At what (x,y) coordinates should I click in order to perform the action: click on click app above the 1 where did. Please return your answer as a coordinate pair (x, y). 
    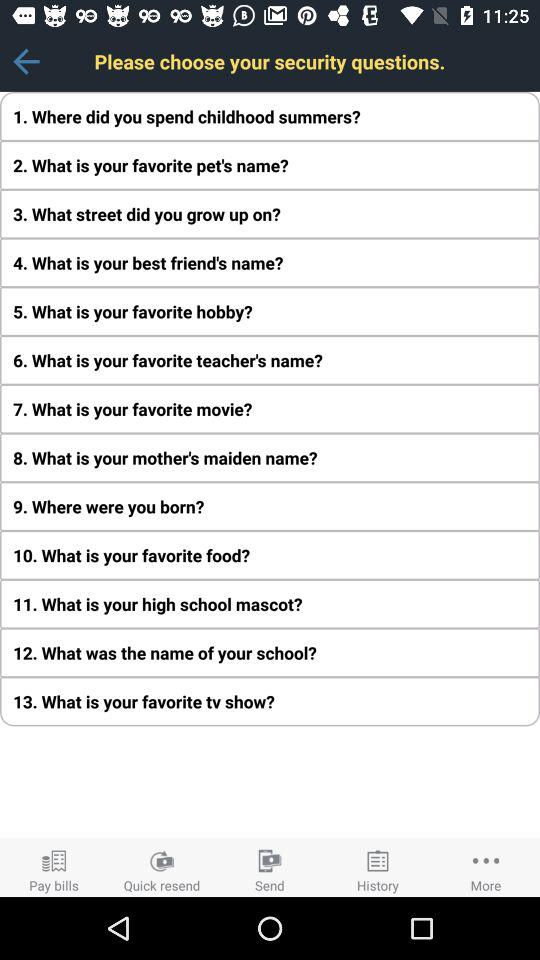
    Looking at the image, I should click on (26, 61).